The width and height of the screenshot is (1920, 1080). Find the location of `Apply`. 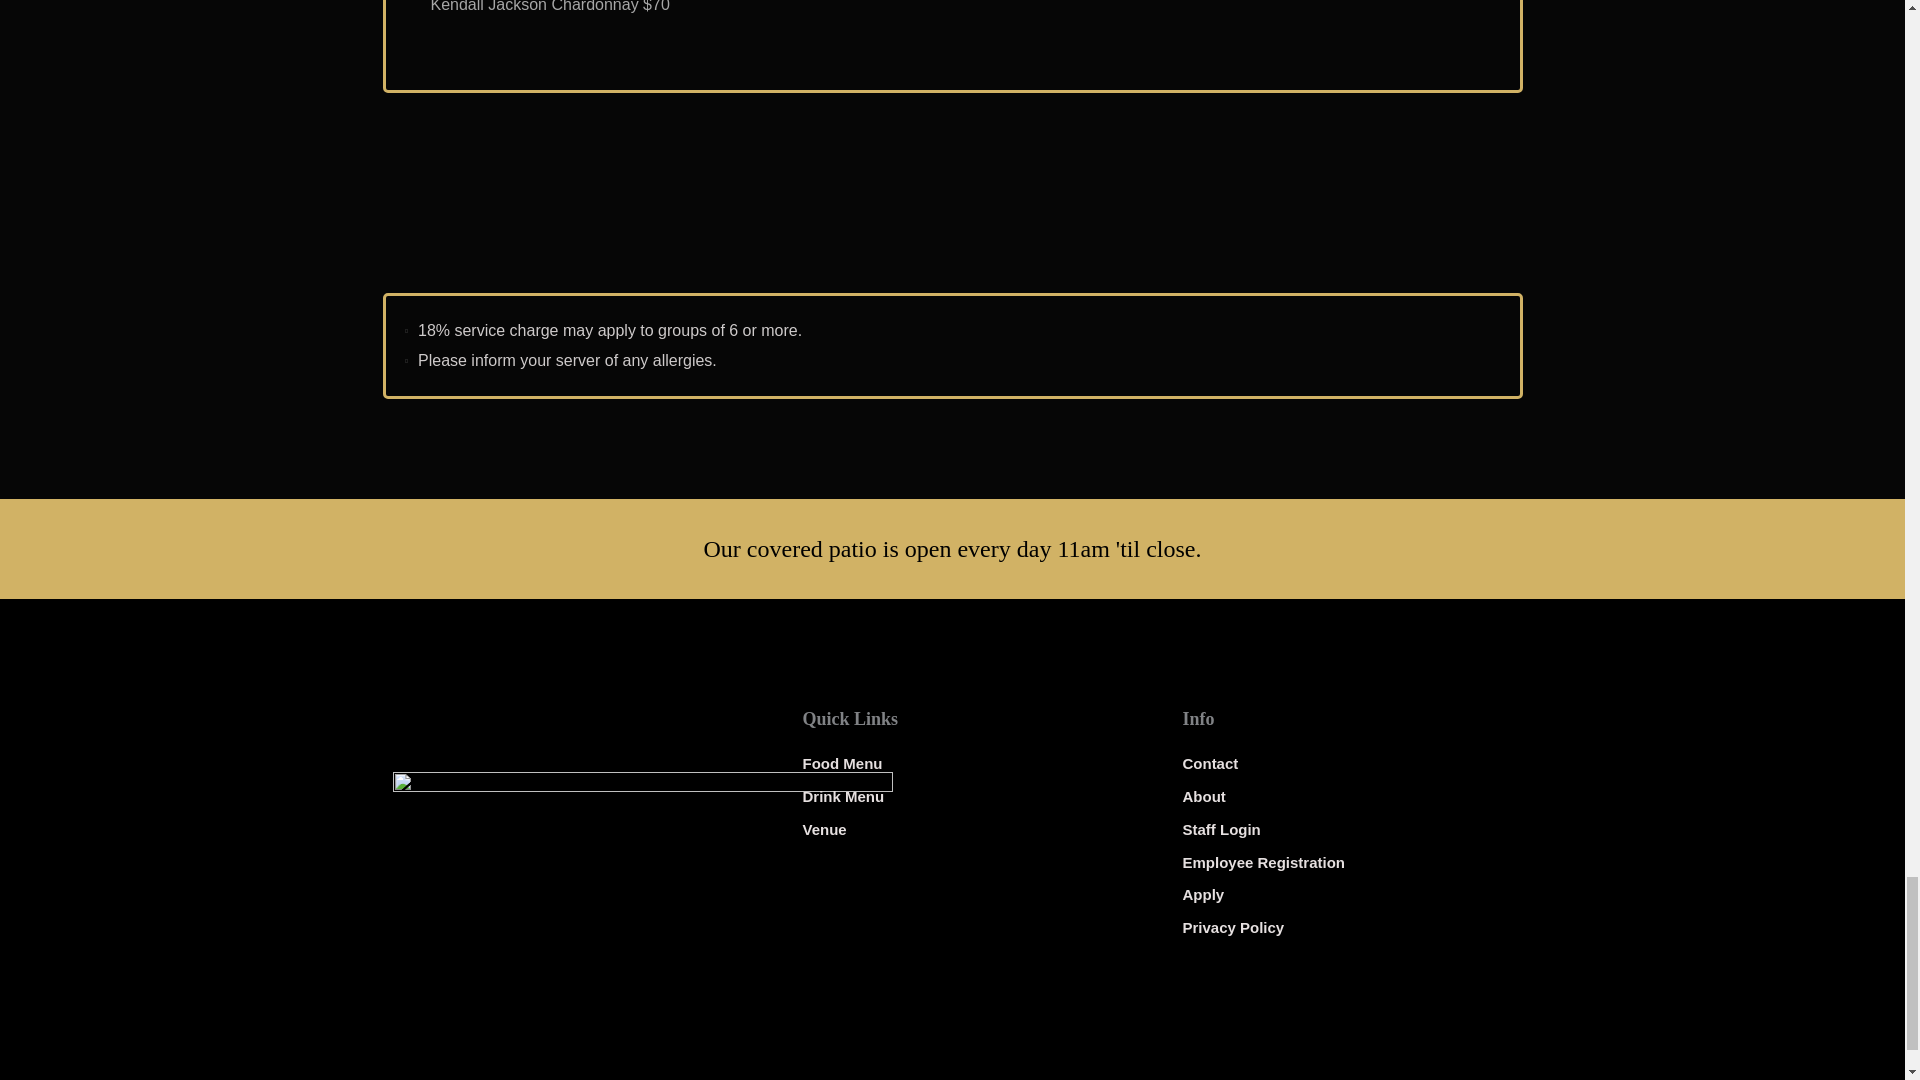

Apply is located at coordinates (1342, 895).